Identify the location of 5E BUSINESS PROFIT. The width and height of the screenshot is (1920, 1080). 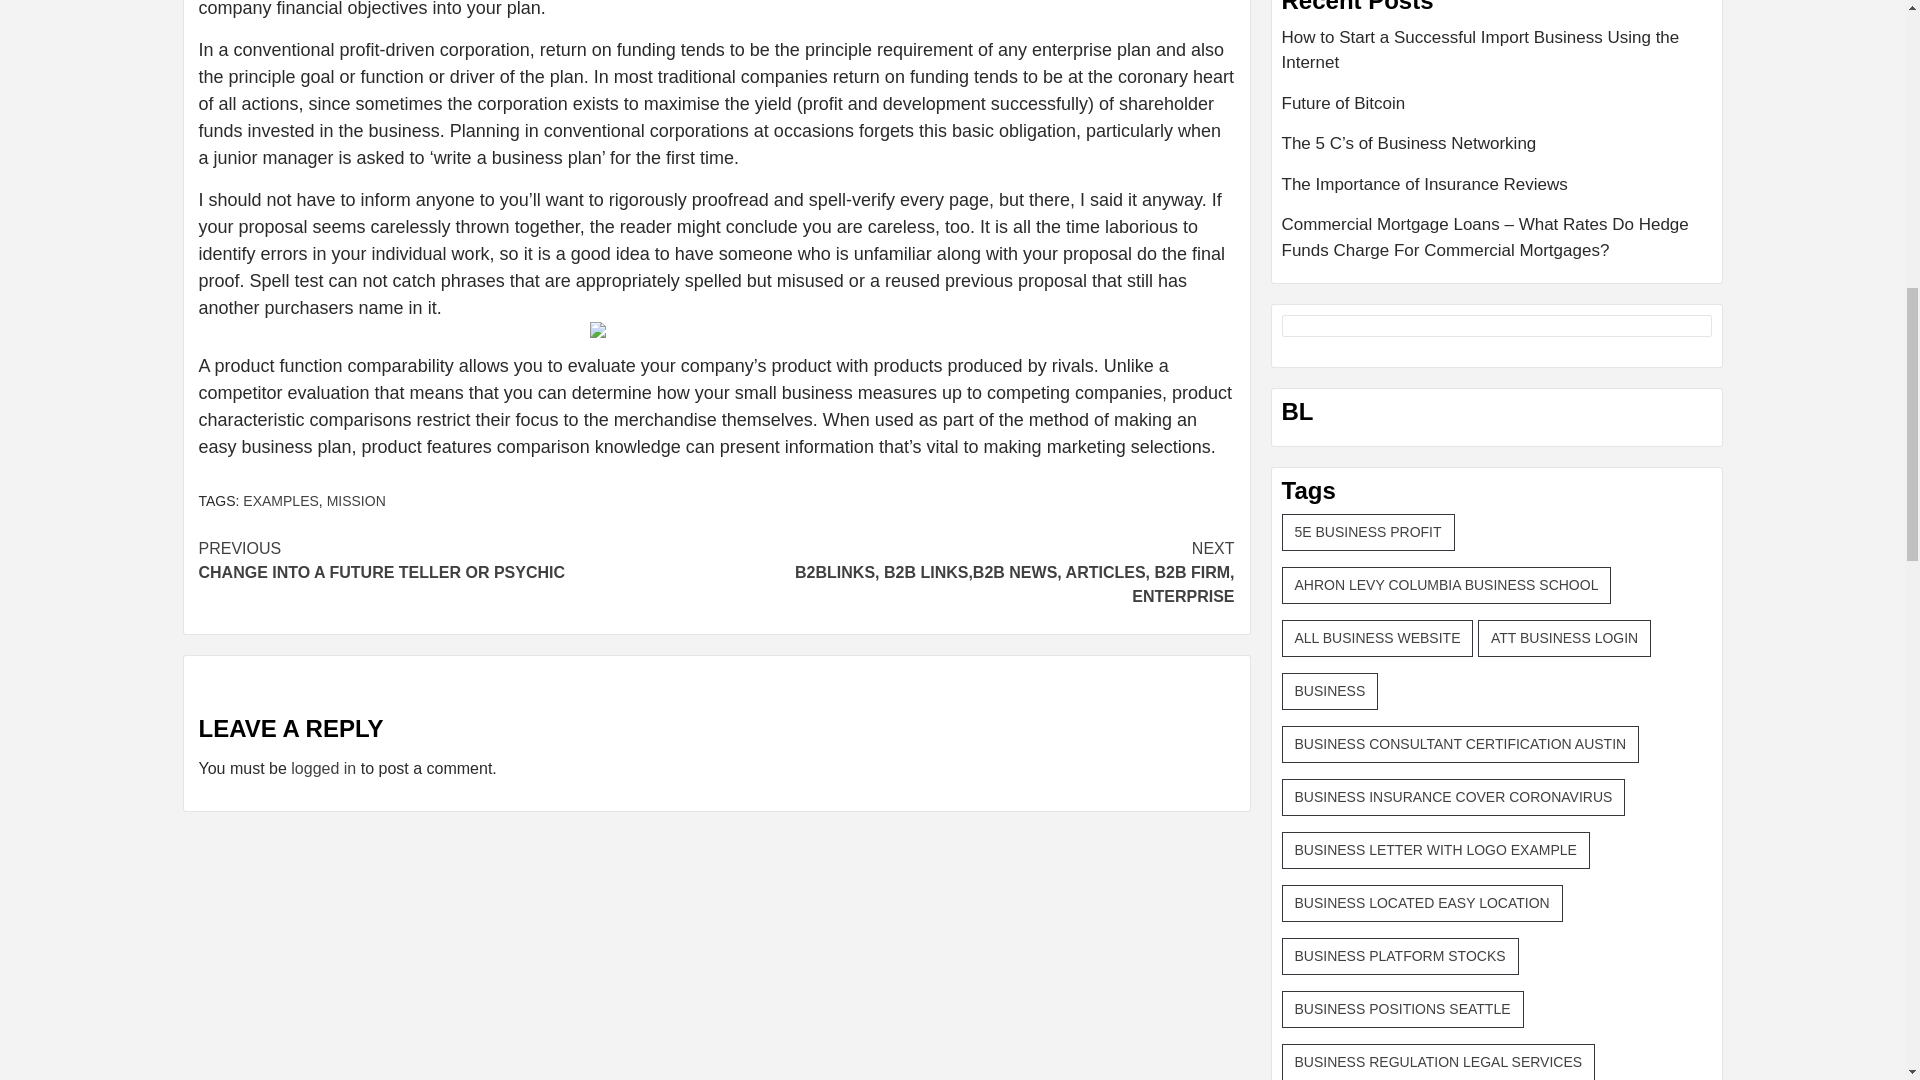
(1368, 532).